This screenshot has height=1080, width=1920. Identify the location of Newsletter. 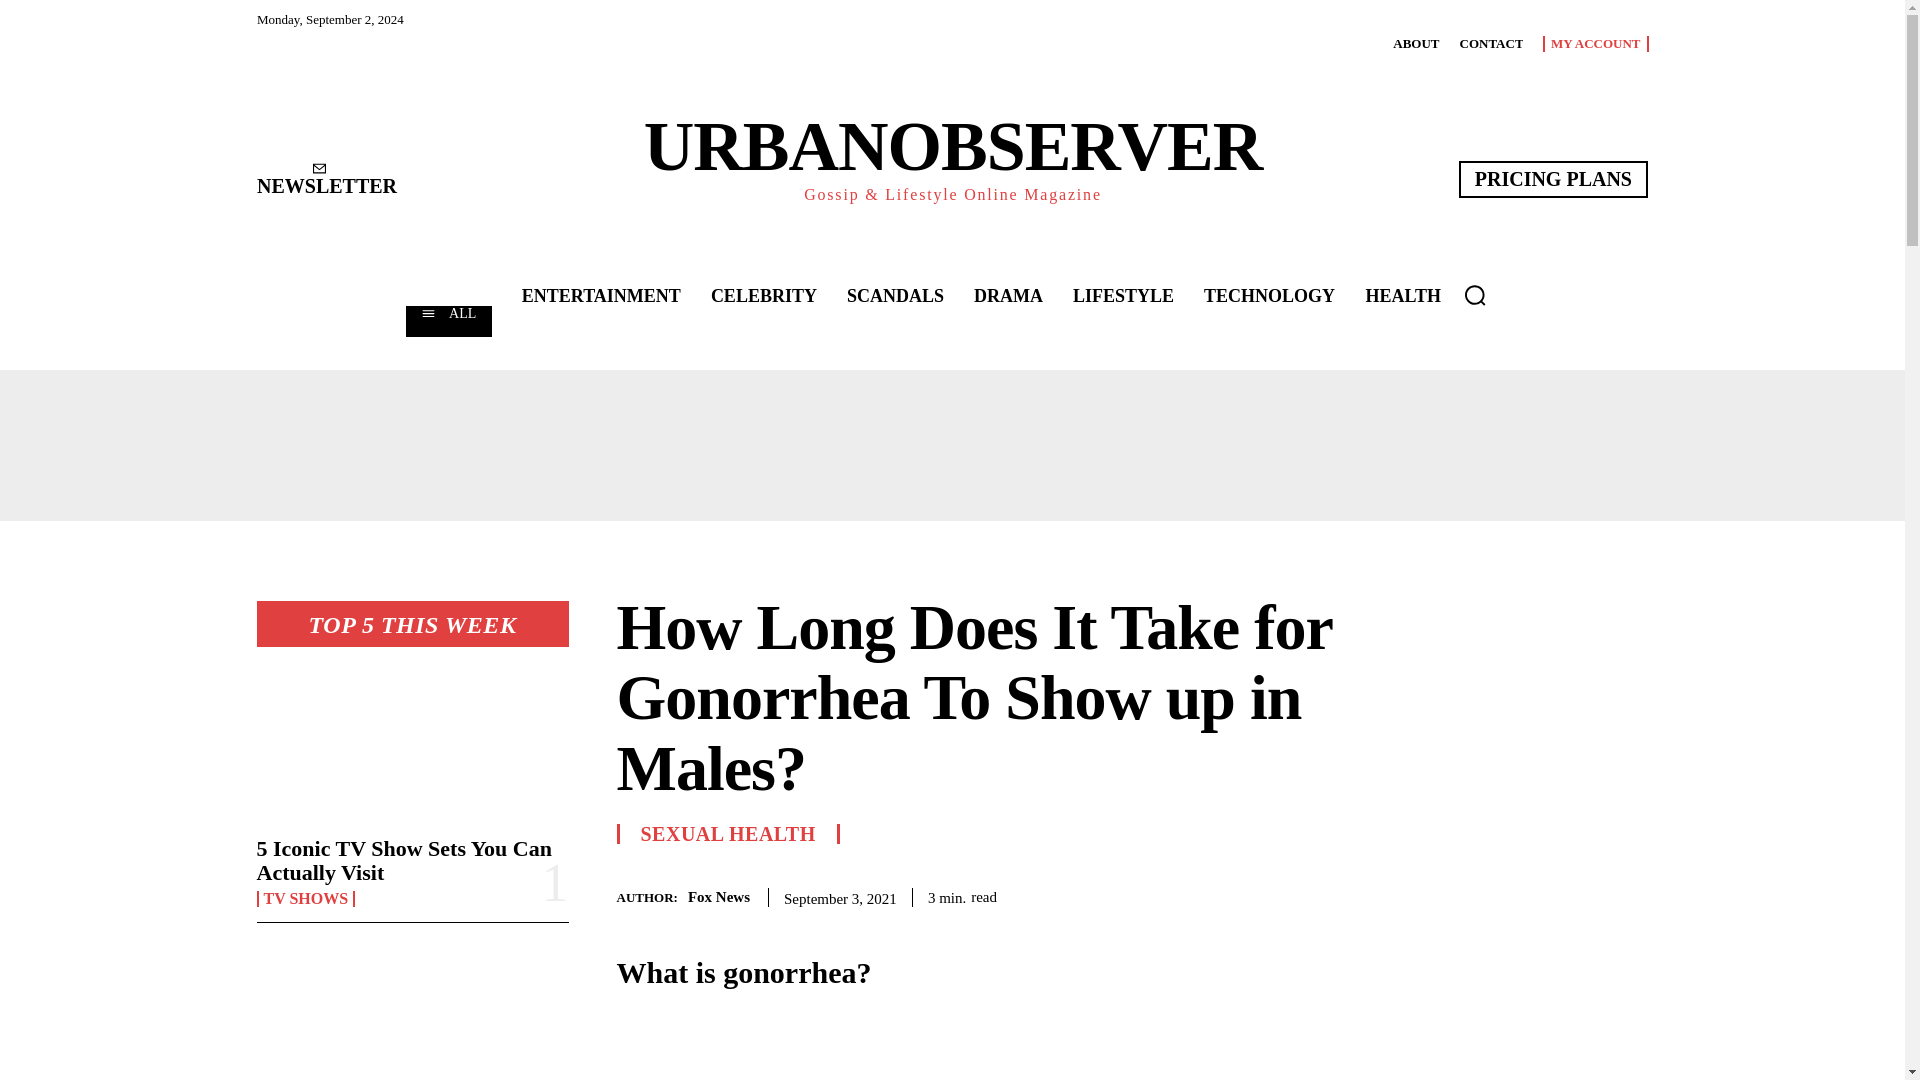
(325, 180).